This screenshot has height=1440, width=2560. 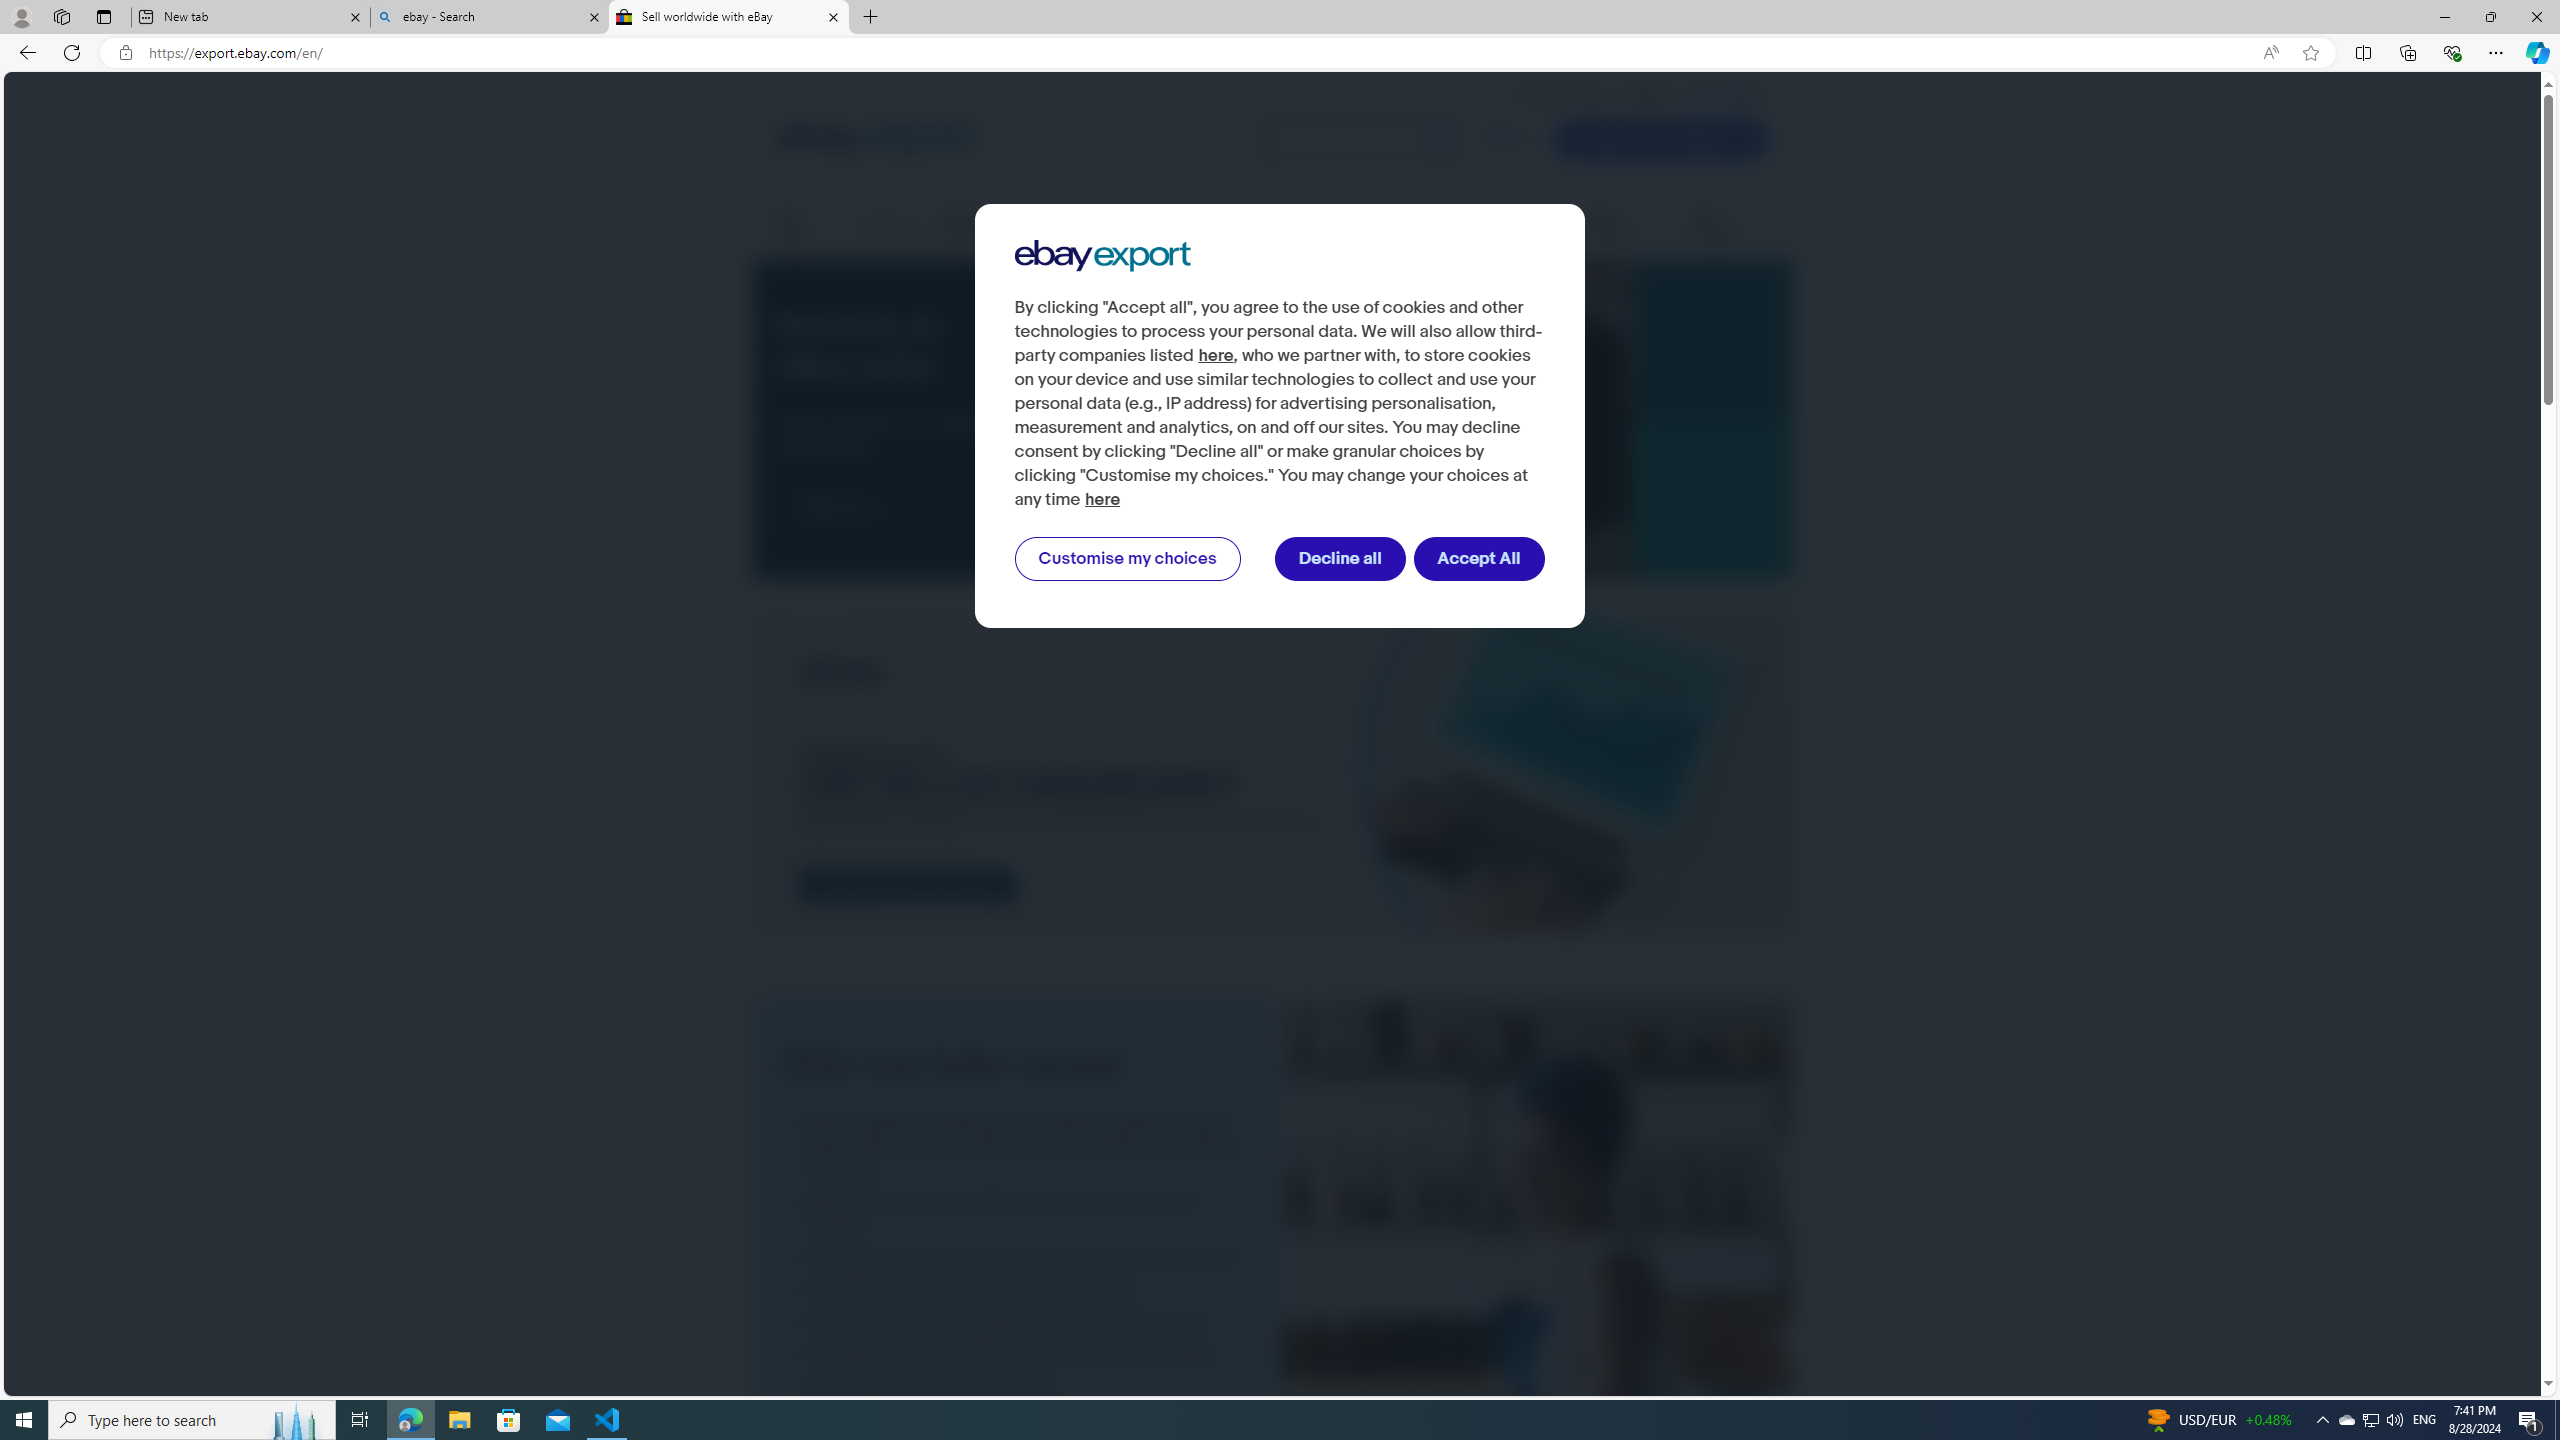 I want to click on Shipping, so click(x=886, y=225).